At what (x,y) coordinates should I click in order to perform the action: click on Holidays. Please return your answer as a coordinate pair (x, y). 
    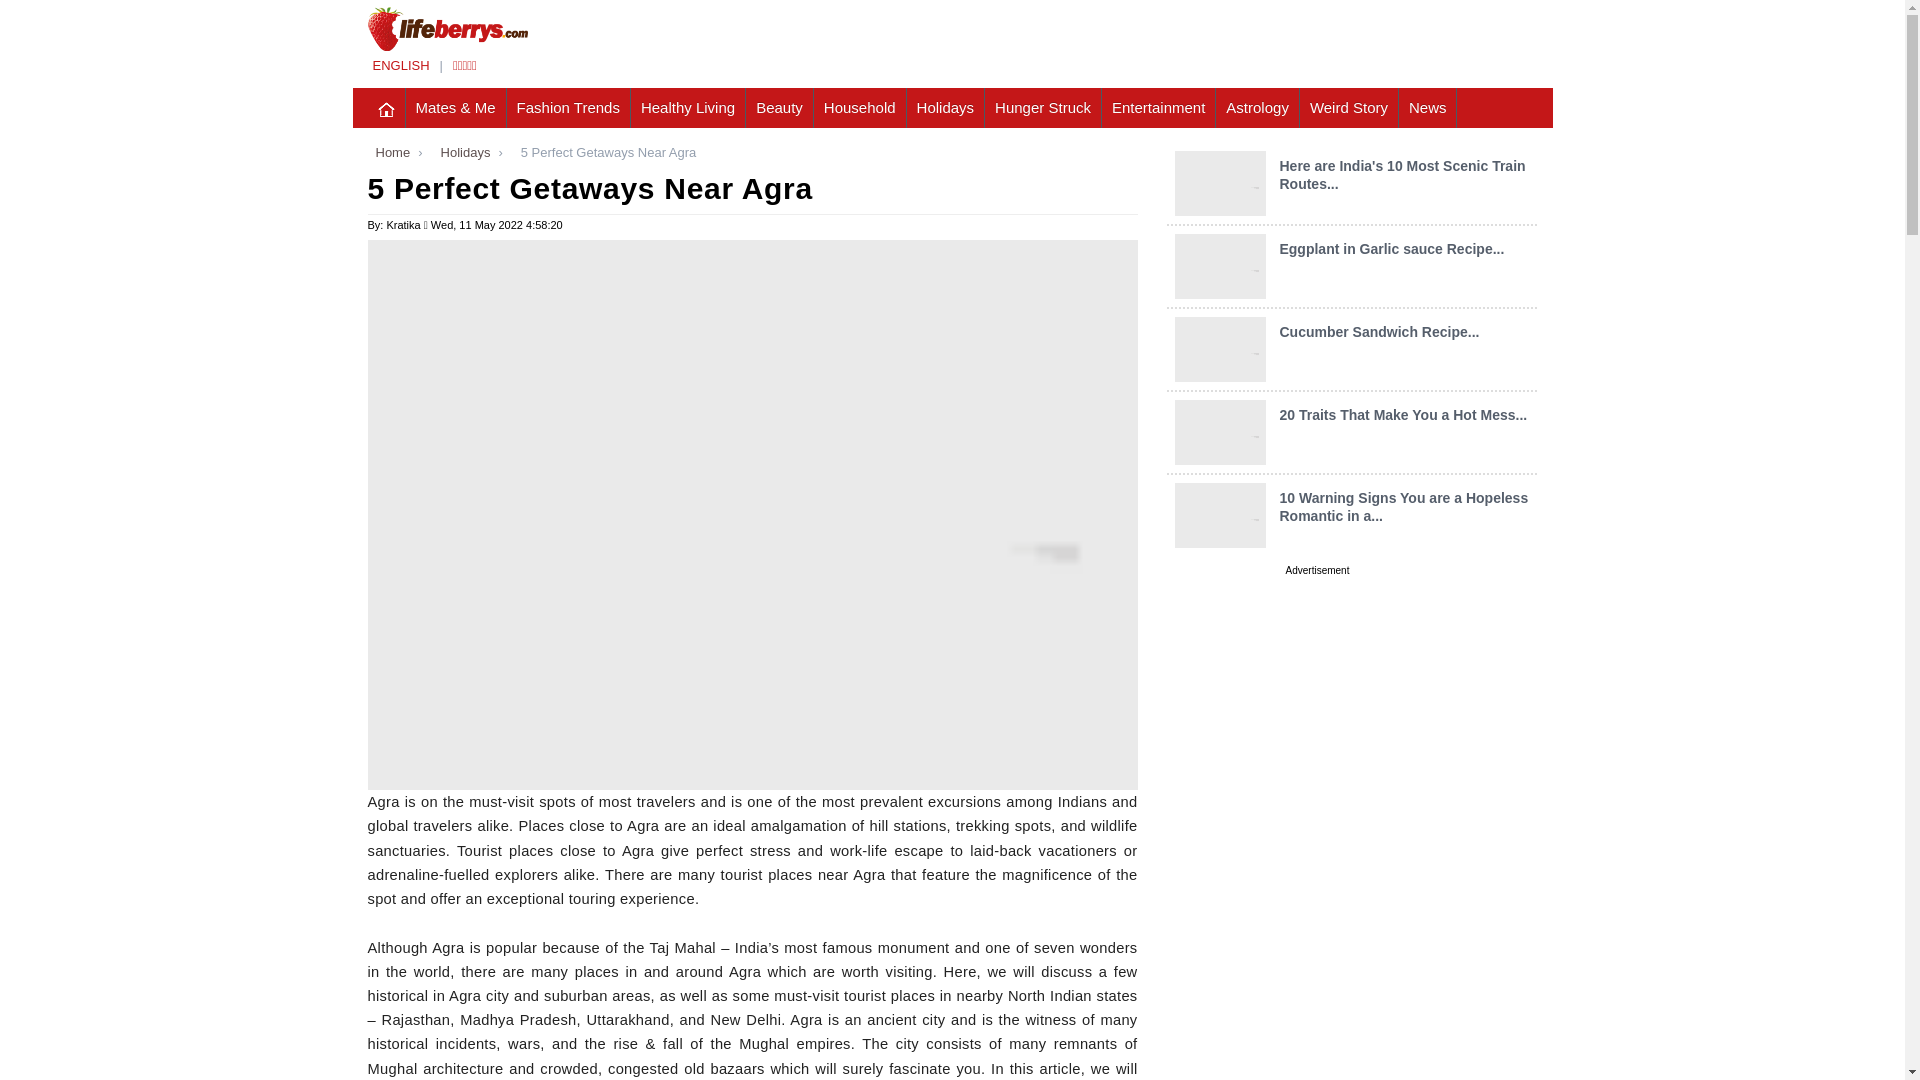
    Looking at the image, I should click on (462, 152).